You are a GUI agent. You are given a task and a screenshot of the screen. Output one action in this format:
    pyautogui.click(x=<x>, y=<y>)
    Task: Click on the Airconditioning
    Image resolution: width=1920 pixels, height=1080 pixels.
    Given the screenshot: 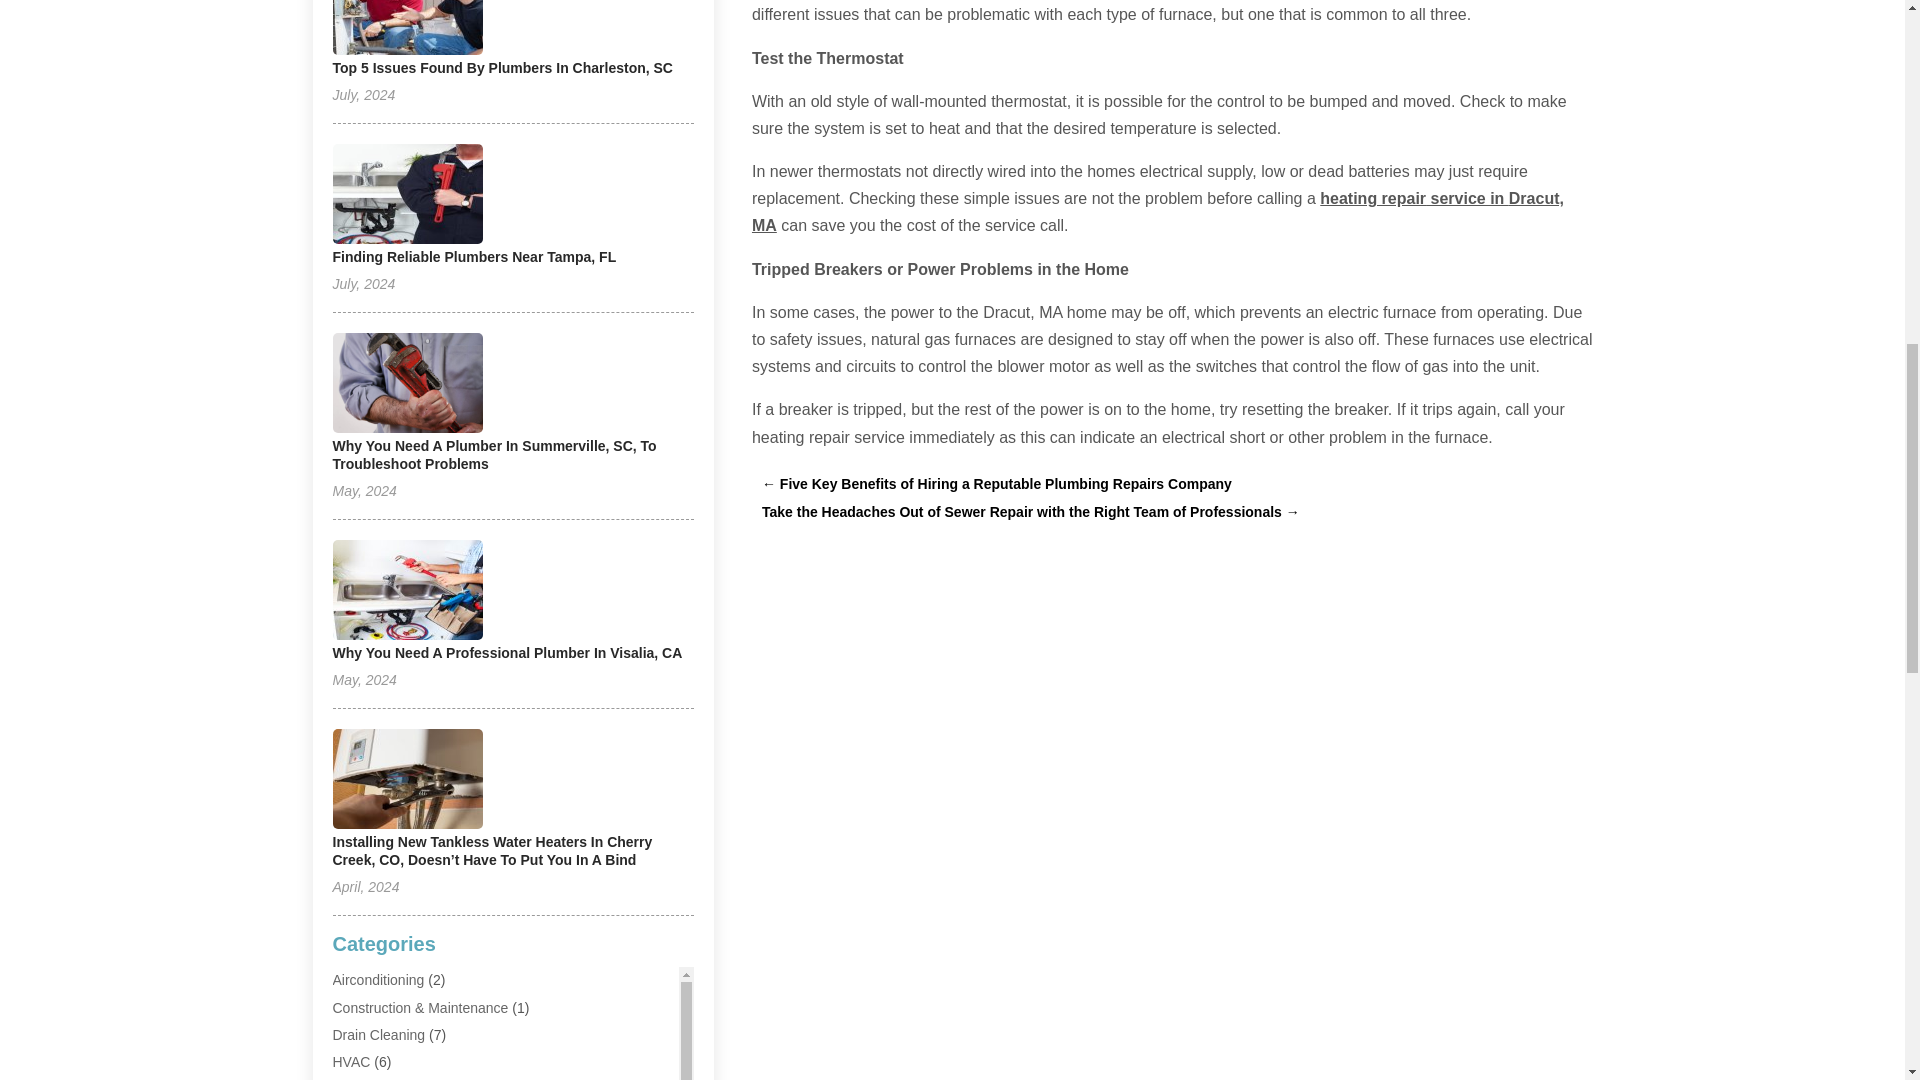 What is the action you would take?
    pyautogui.click(x=378, y=980)
    